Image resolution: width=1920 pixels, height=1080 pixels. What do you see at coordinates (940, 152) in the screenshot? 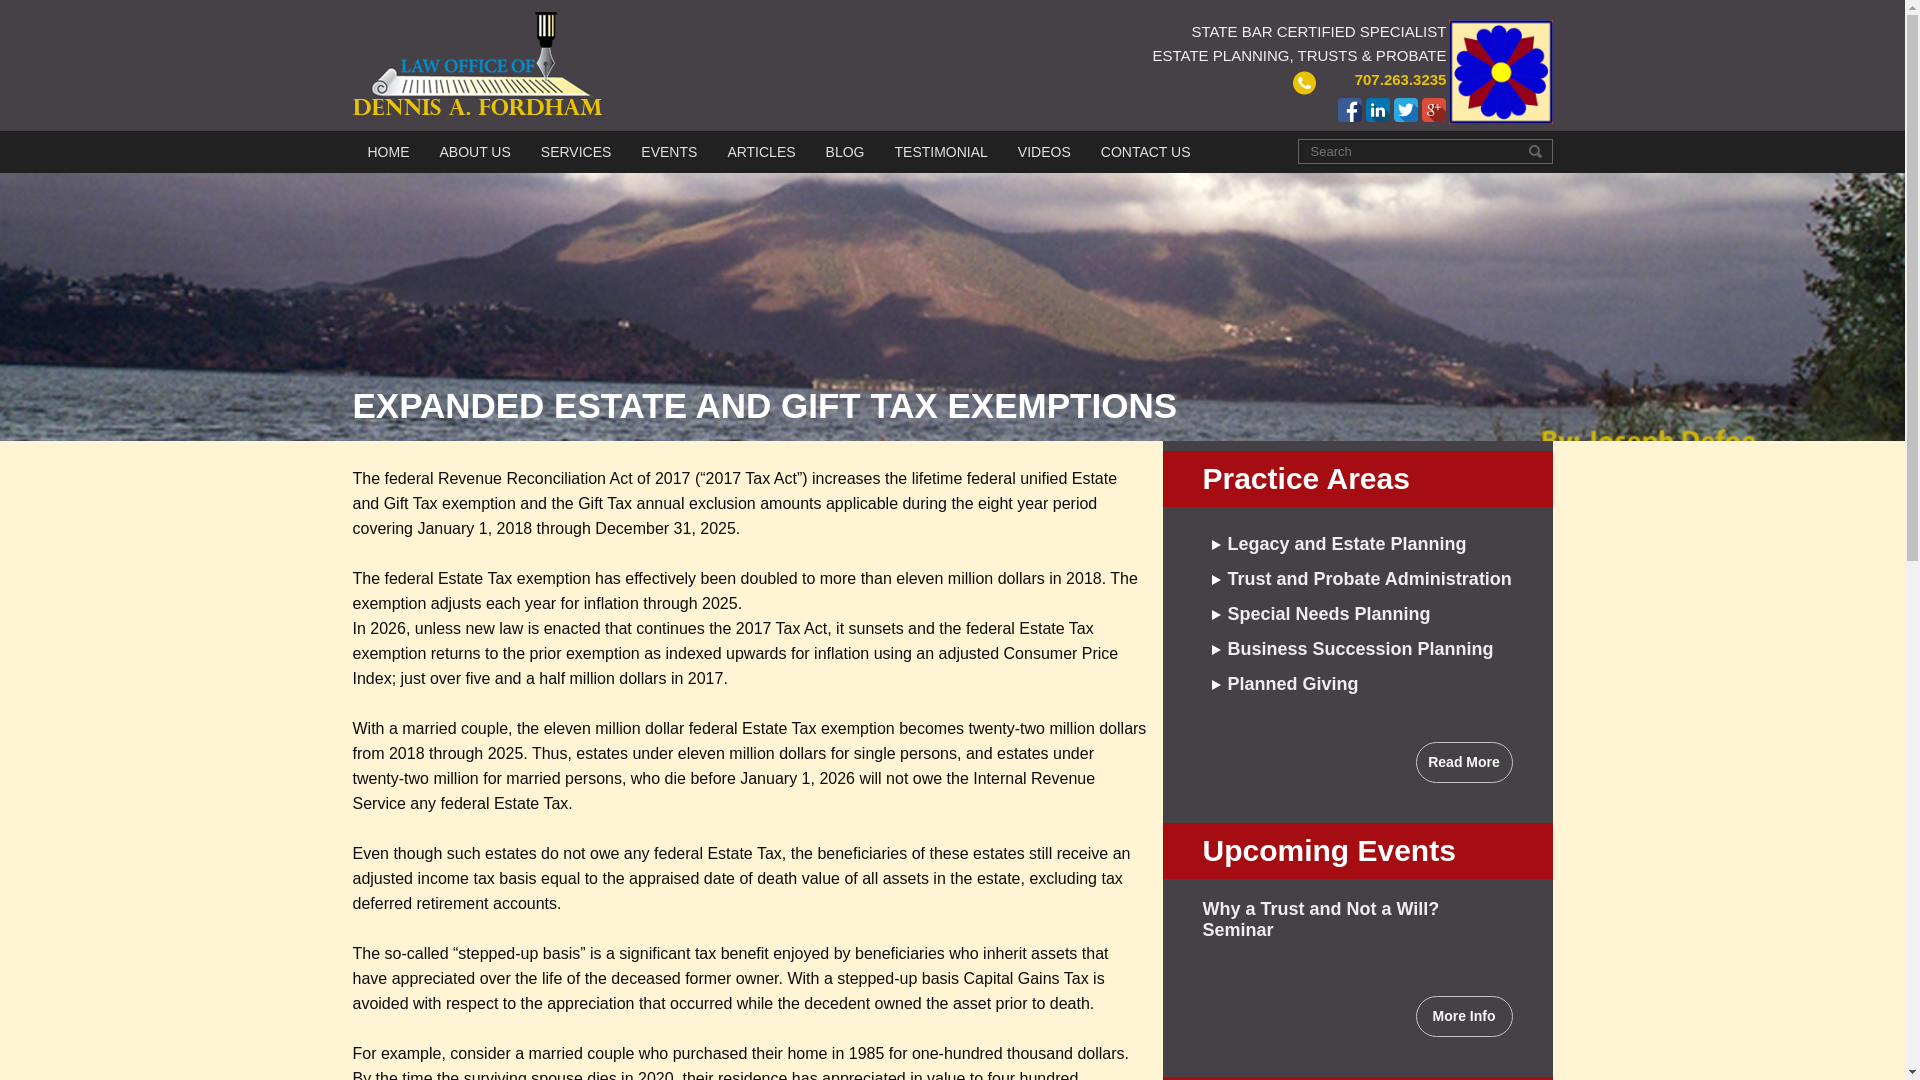
I see `TESTIMONIAL` at bounding box center [940, 152].